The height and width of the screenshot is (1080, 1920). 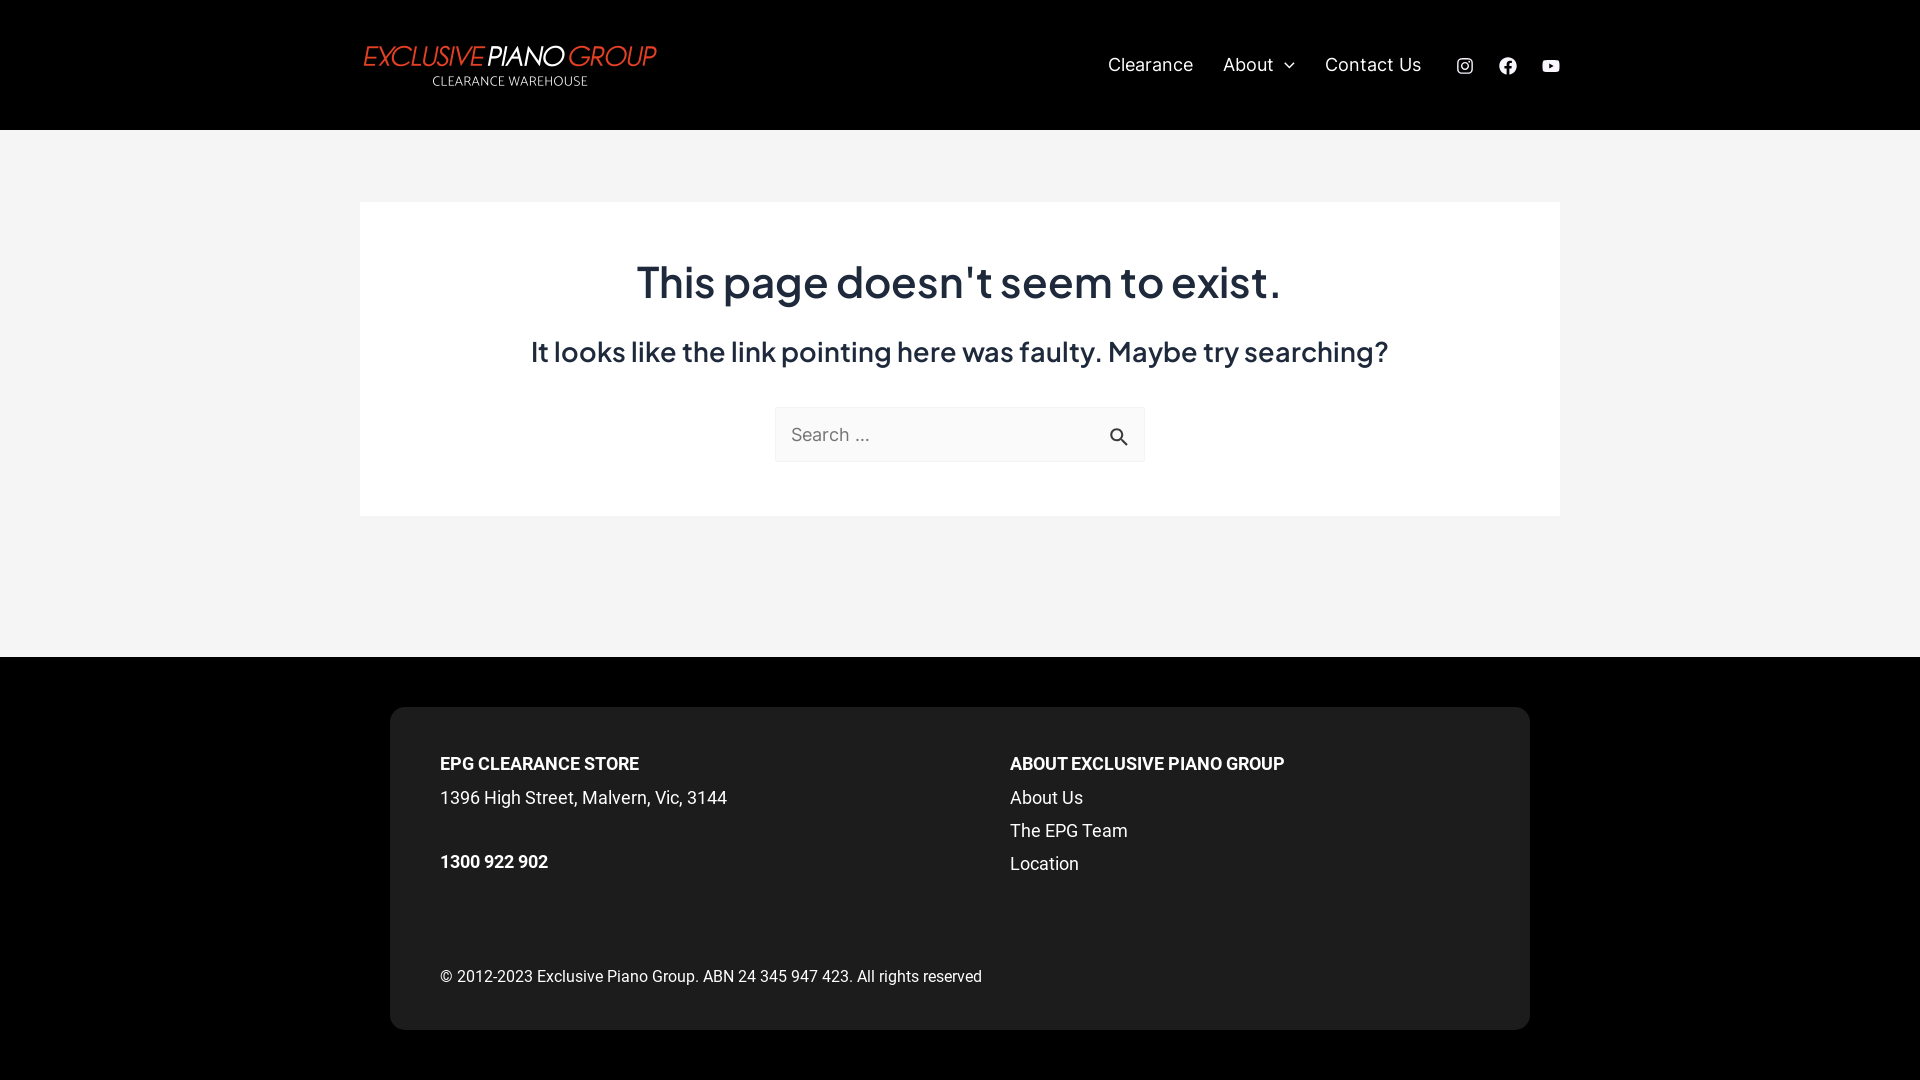 I want to click on About, so click(x=1259, y=65).